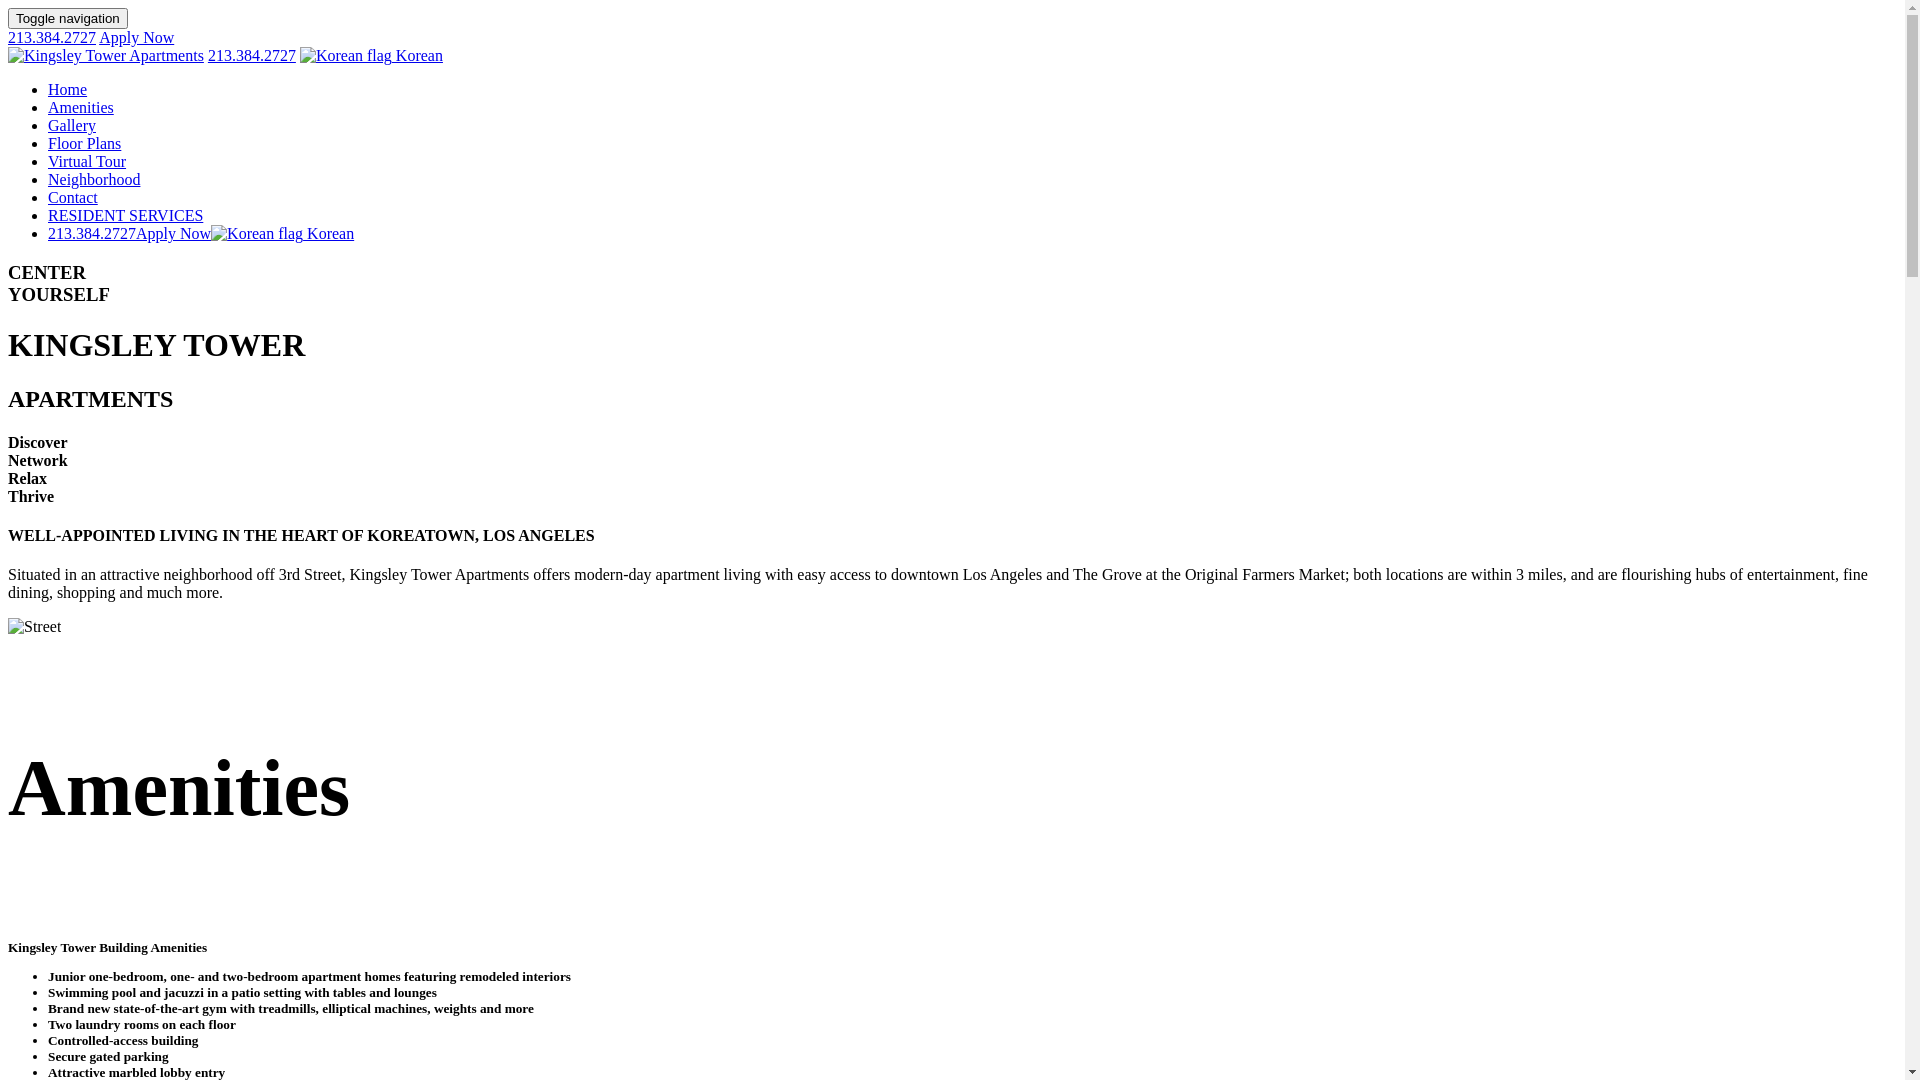 This screenshot has width=1920, height=1080. What do you see at coordinates (282, 234) in the screenshot?
I see `Korean` at bounding box center [282, 234].